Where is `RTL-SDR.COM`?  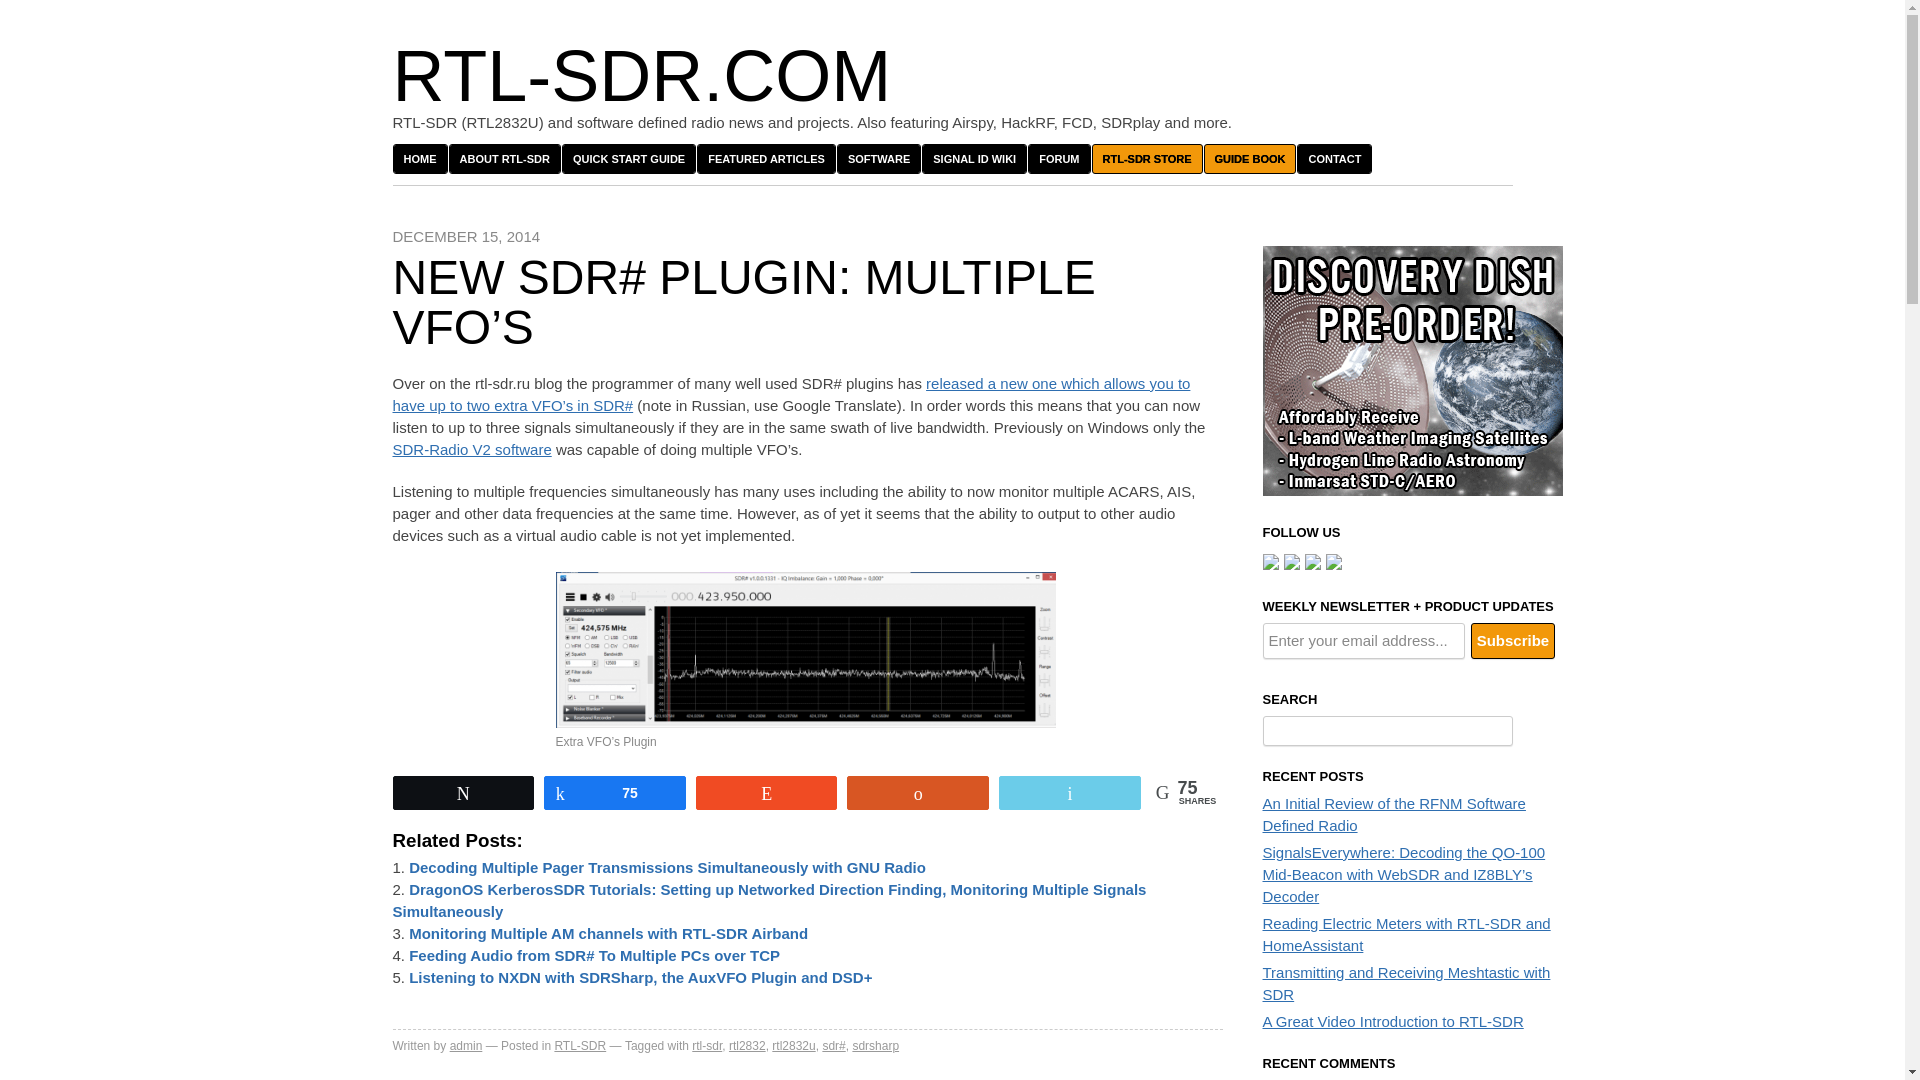
RTL-SDR.COM is located at coordinates (640, 75).